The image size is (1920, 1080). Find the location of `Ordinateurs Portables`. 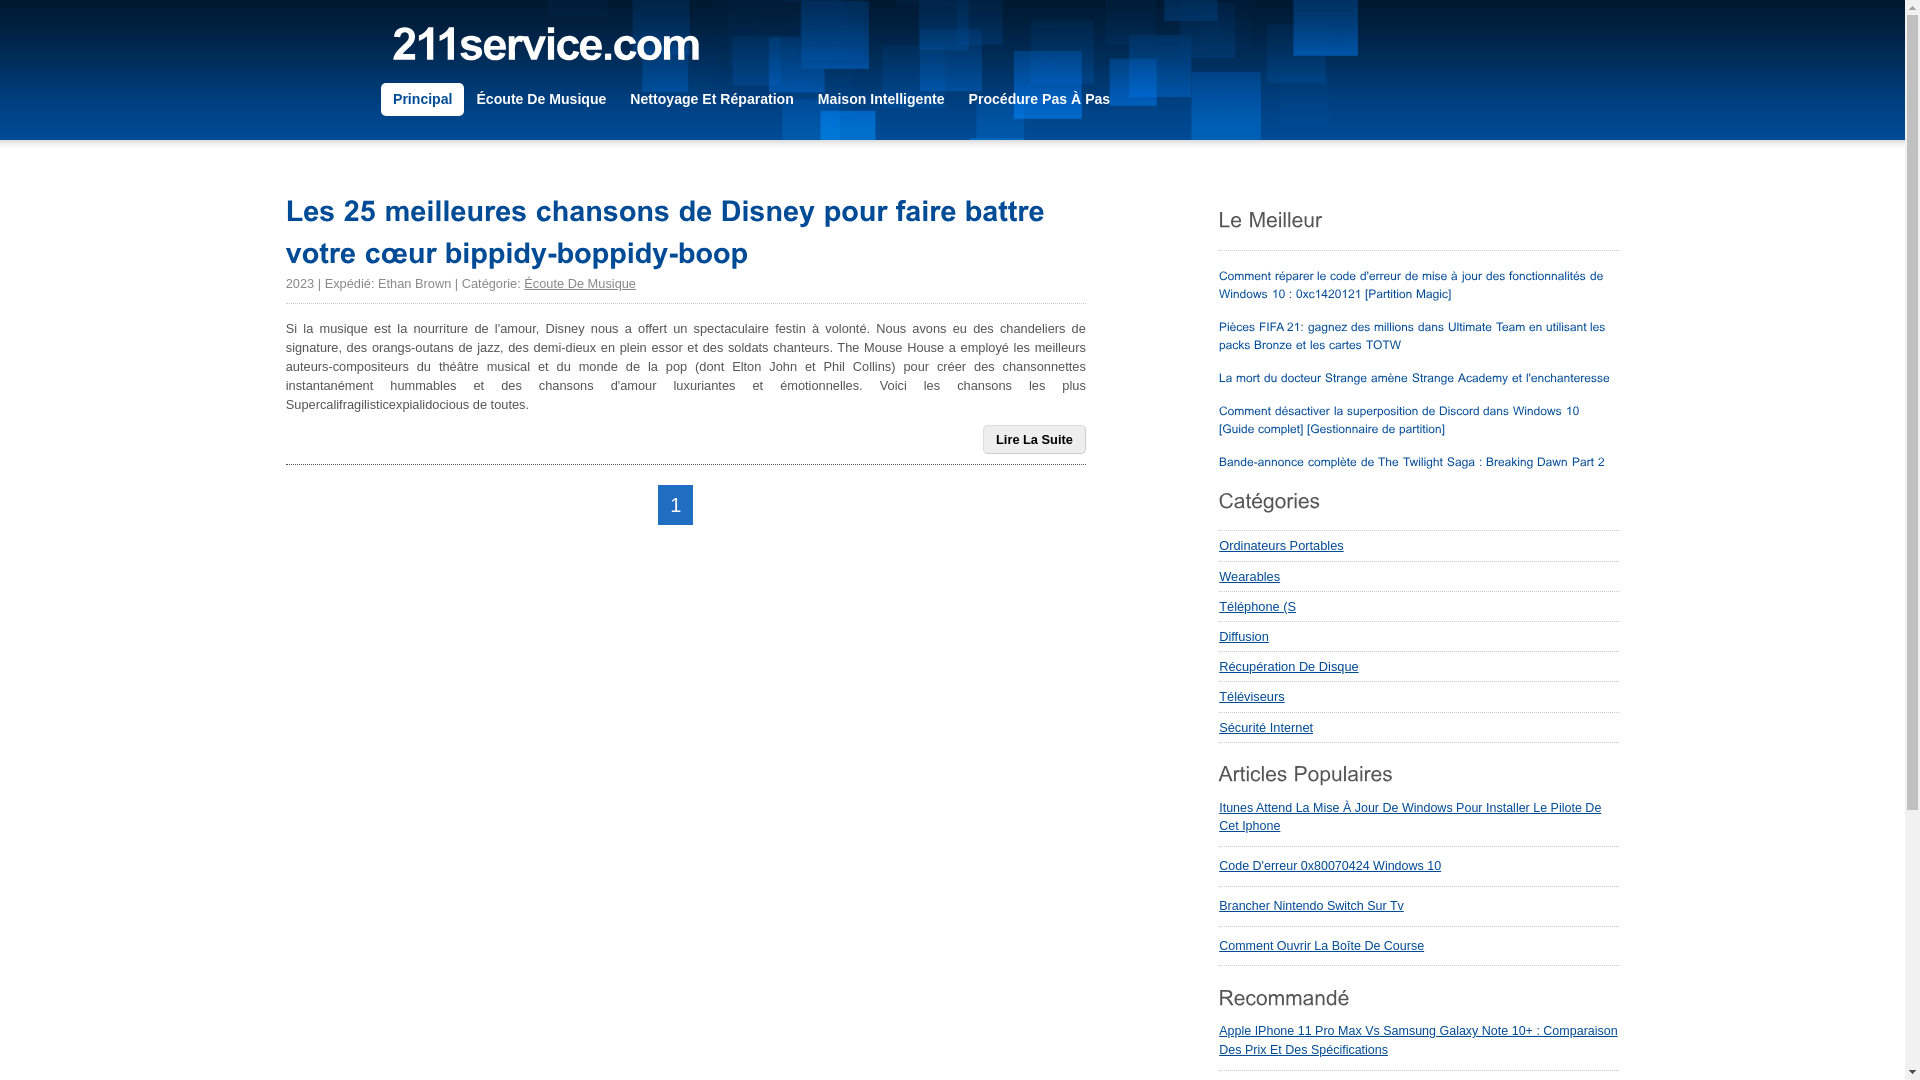

Ordinateurs Portables is located at coordinates (1419, 546).